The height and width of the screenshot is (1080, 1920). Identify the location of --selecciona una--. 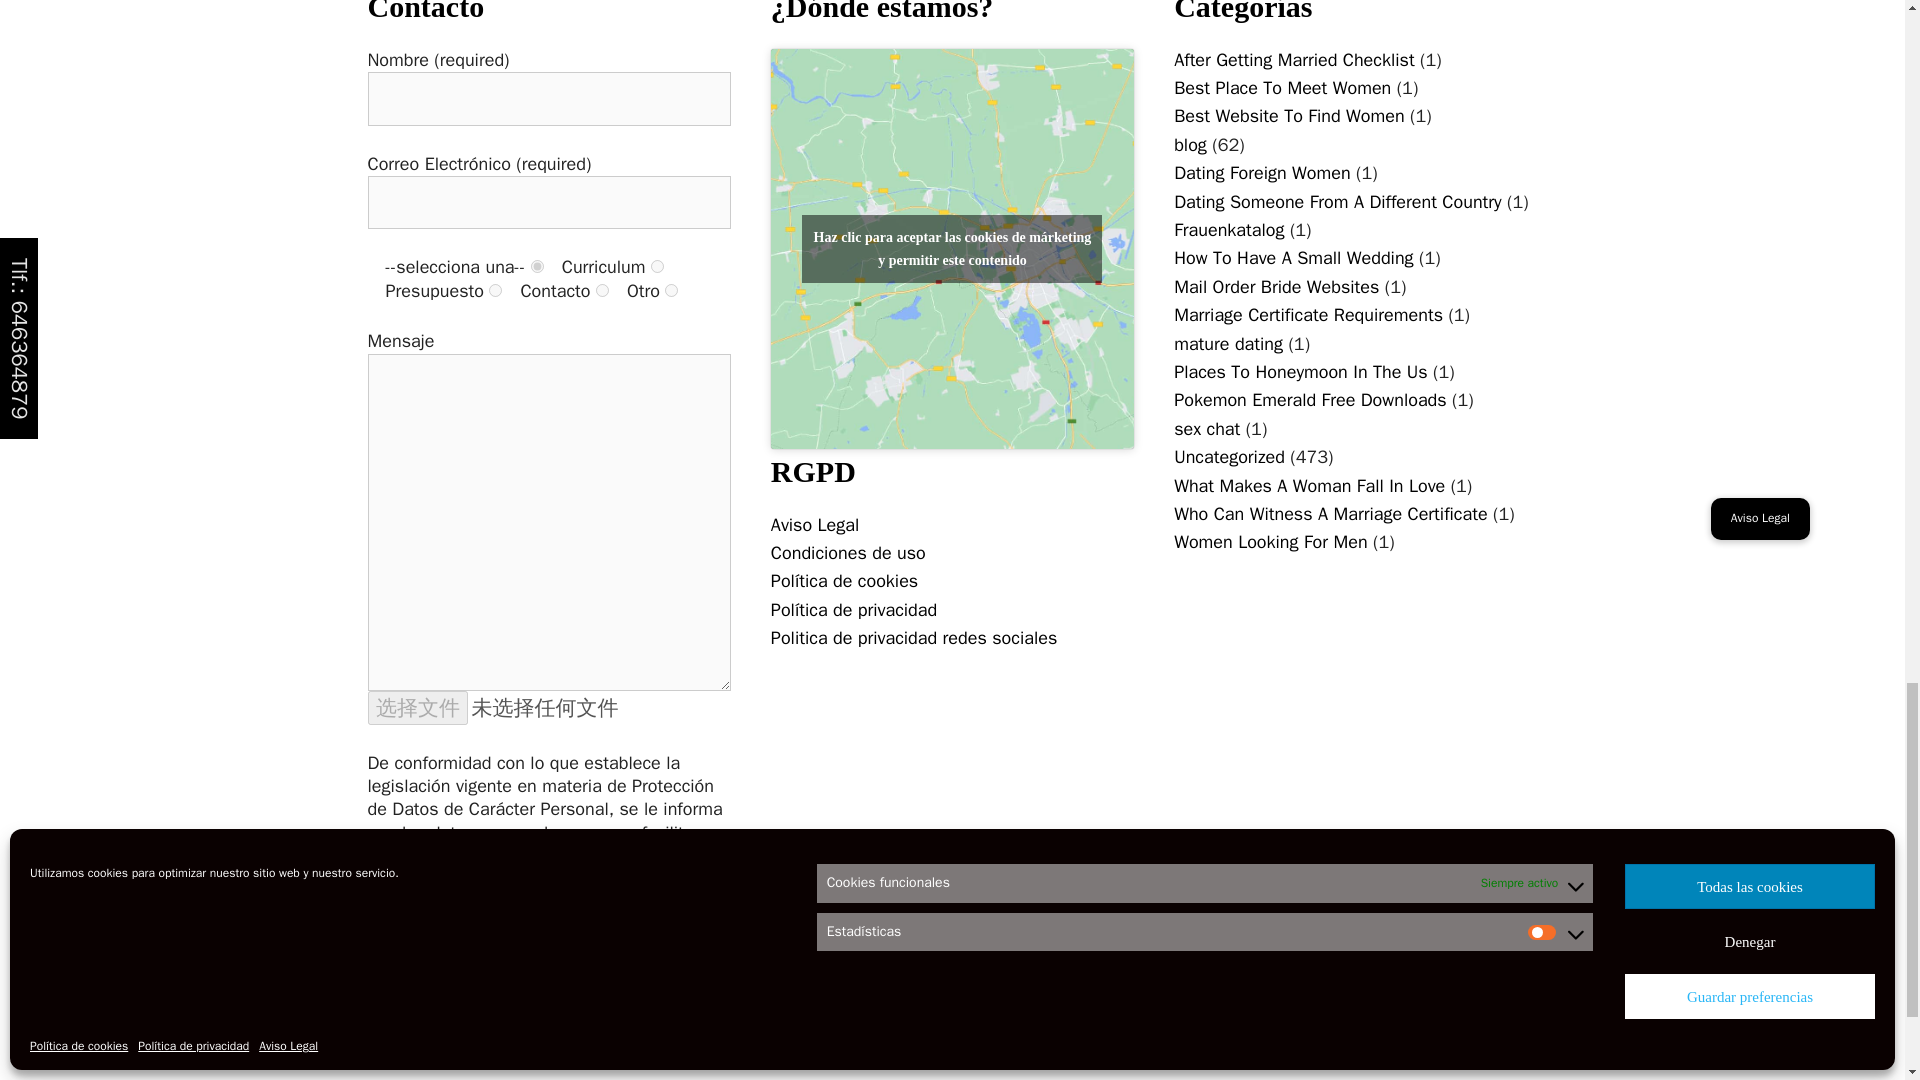
(537, 266).